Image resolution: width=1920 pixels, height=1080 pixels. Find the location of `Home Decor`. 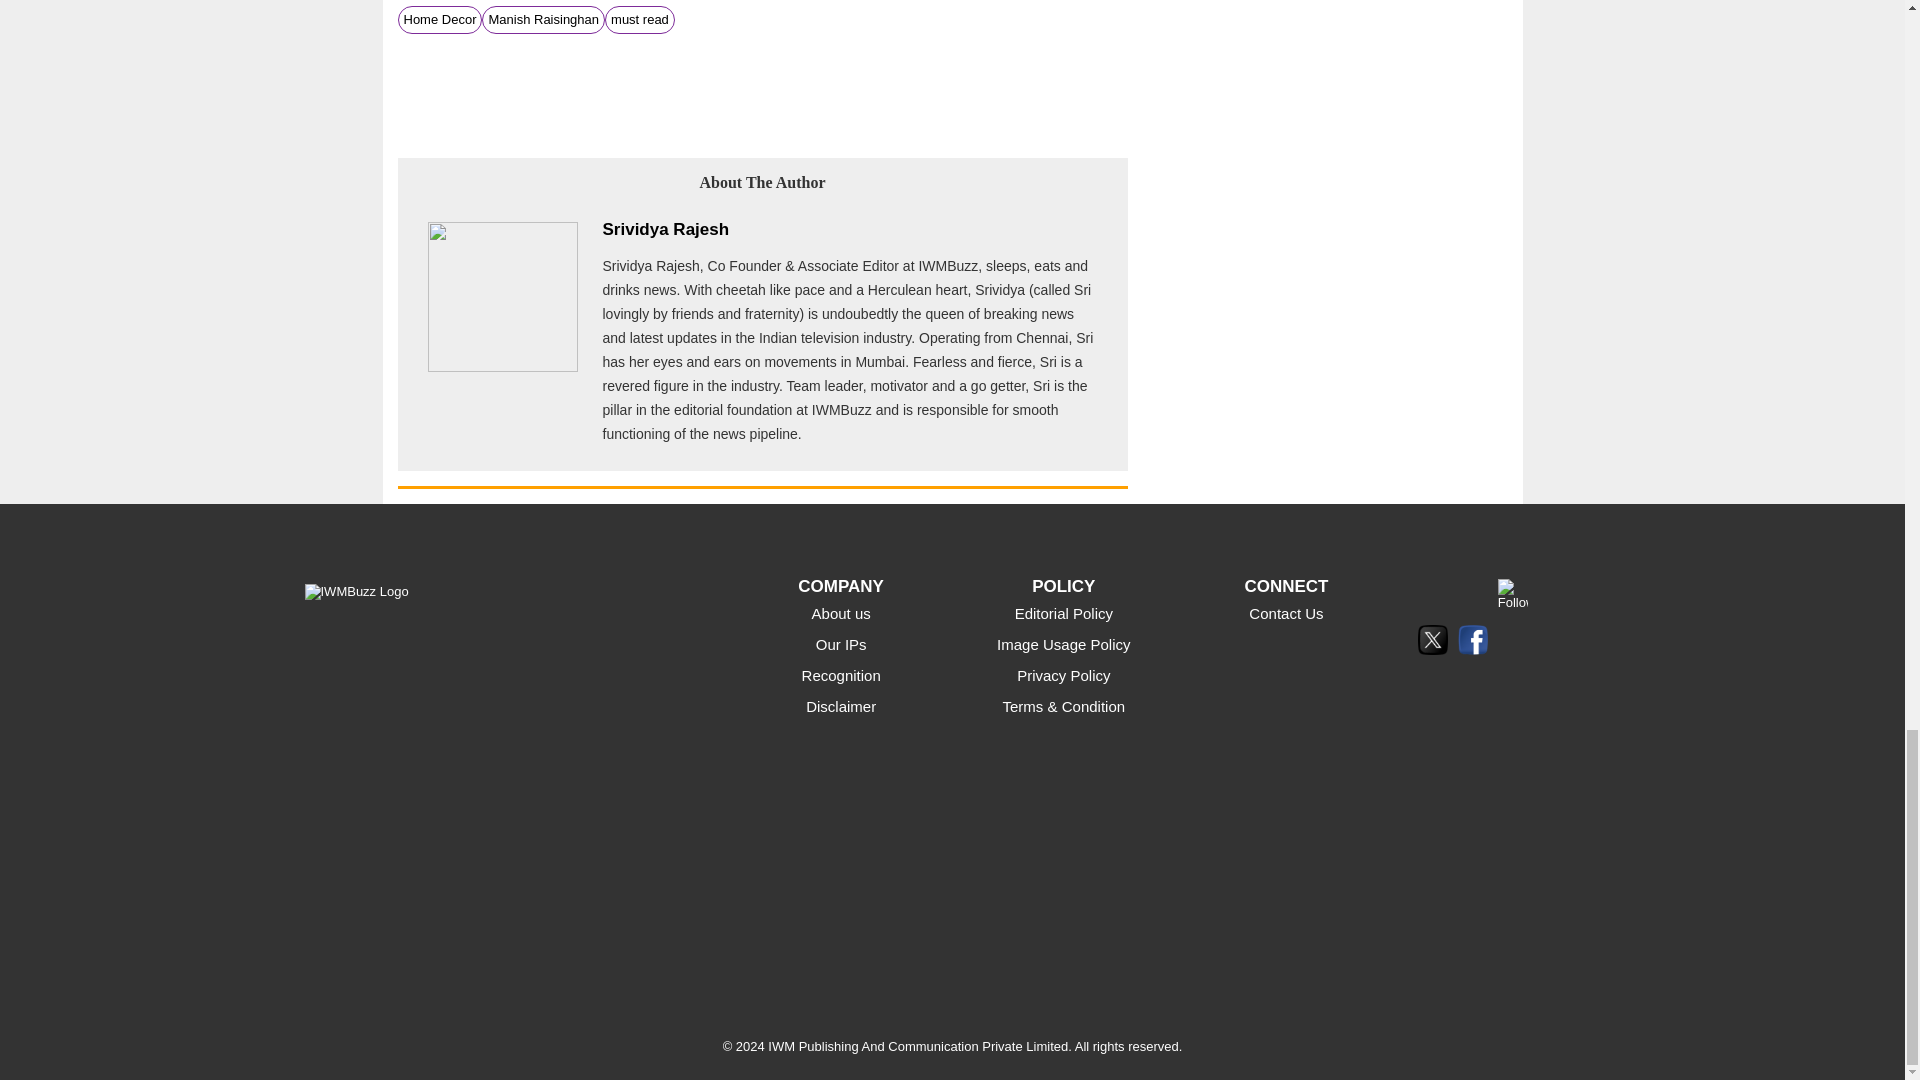

Home Decor is located at coordinates (440, 19).